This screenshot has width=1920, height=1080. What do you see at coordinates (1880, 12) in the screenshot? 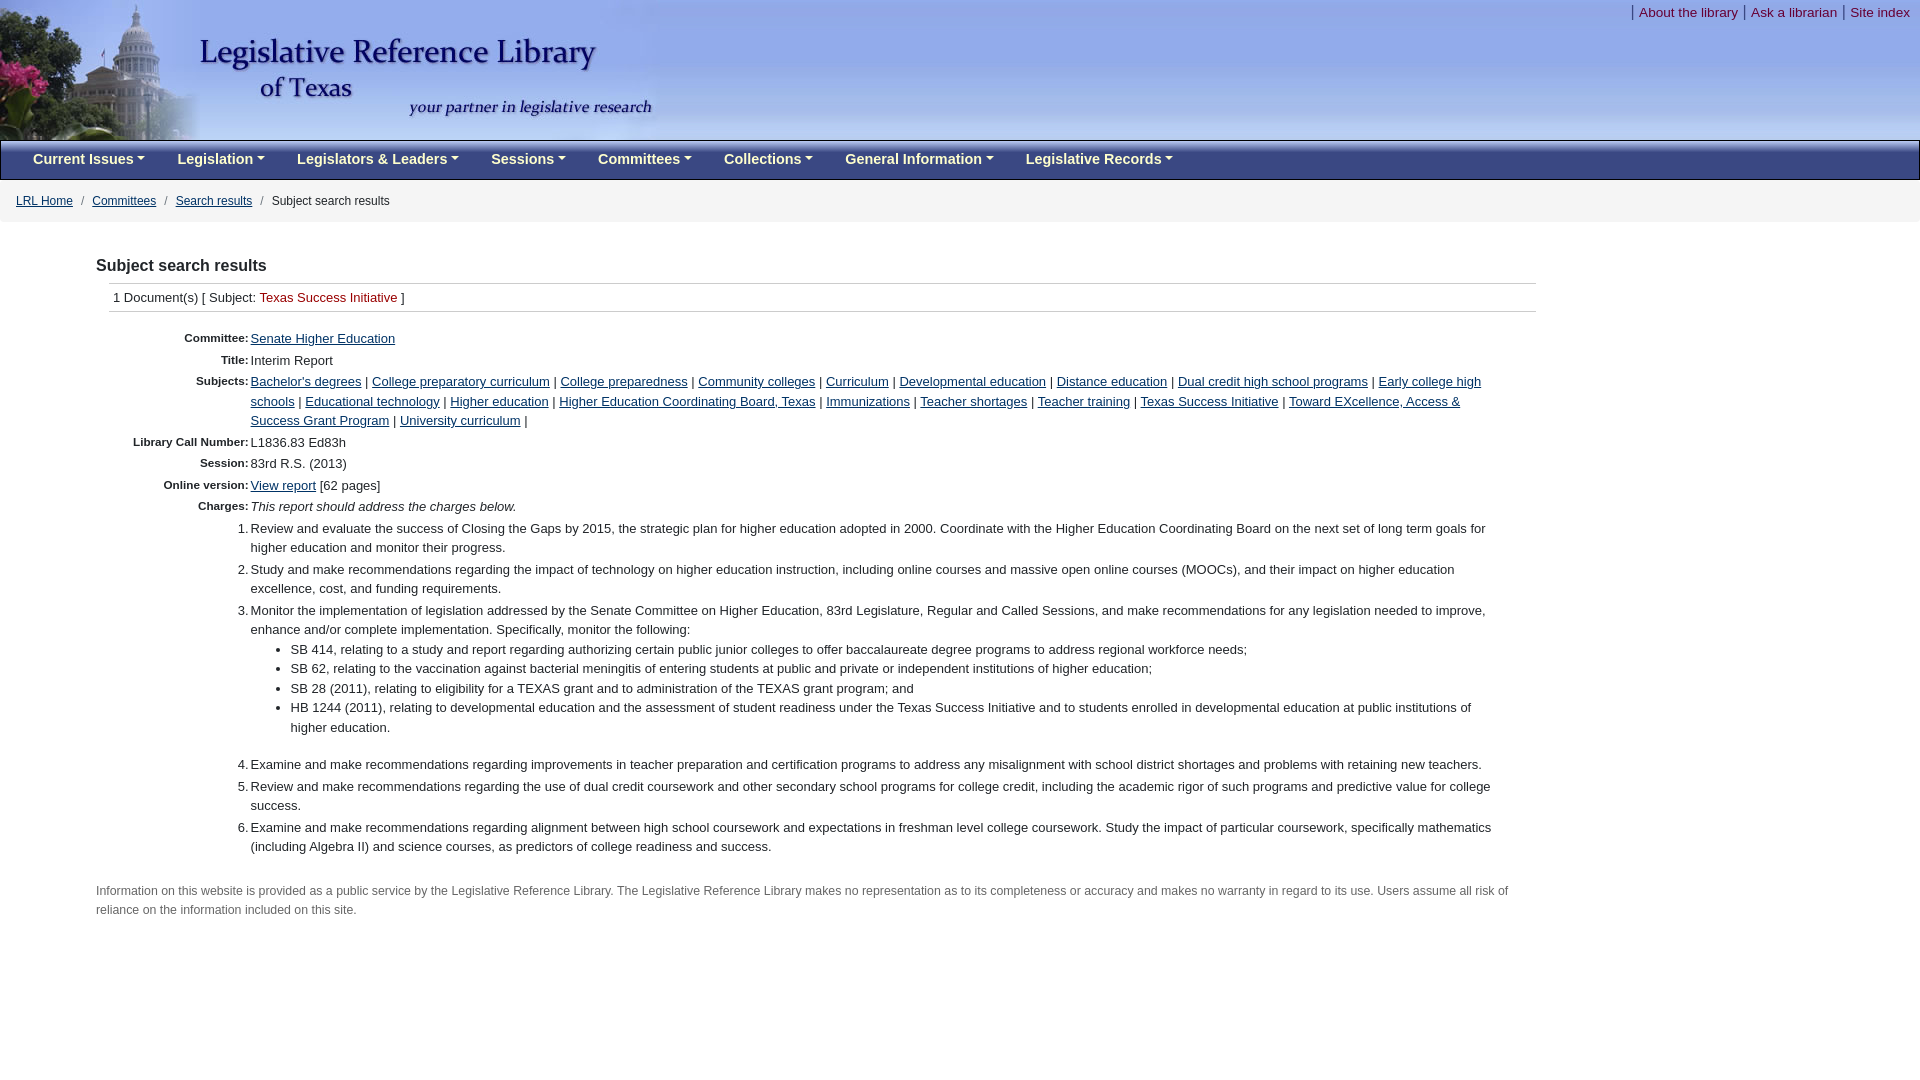
I see `Site index` at bounding box center [1880, 12].